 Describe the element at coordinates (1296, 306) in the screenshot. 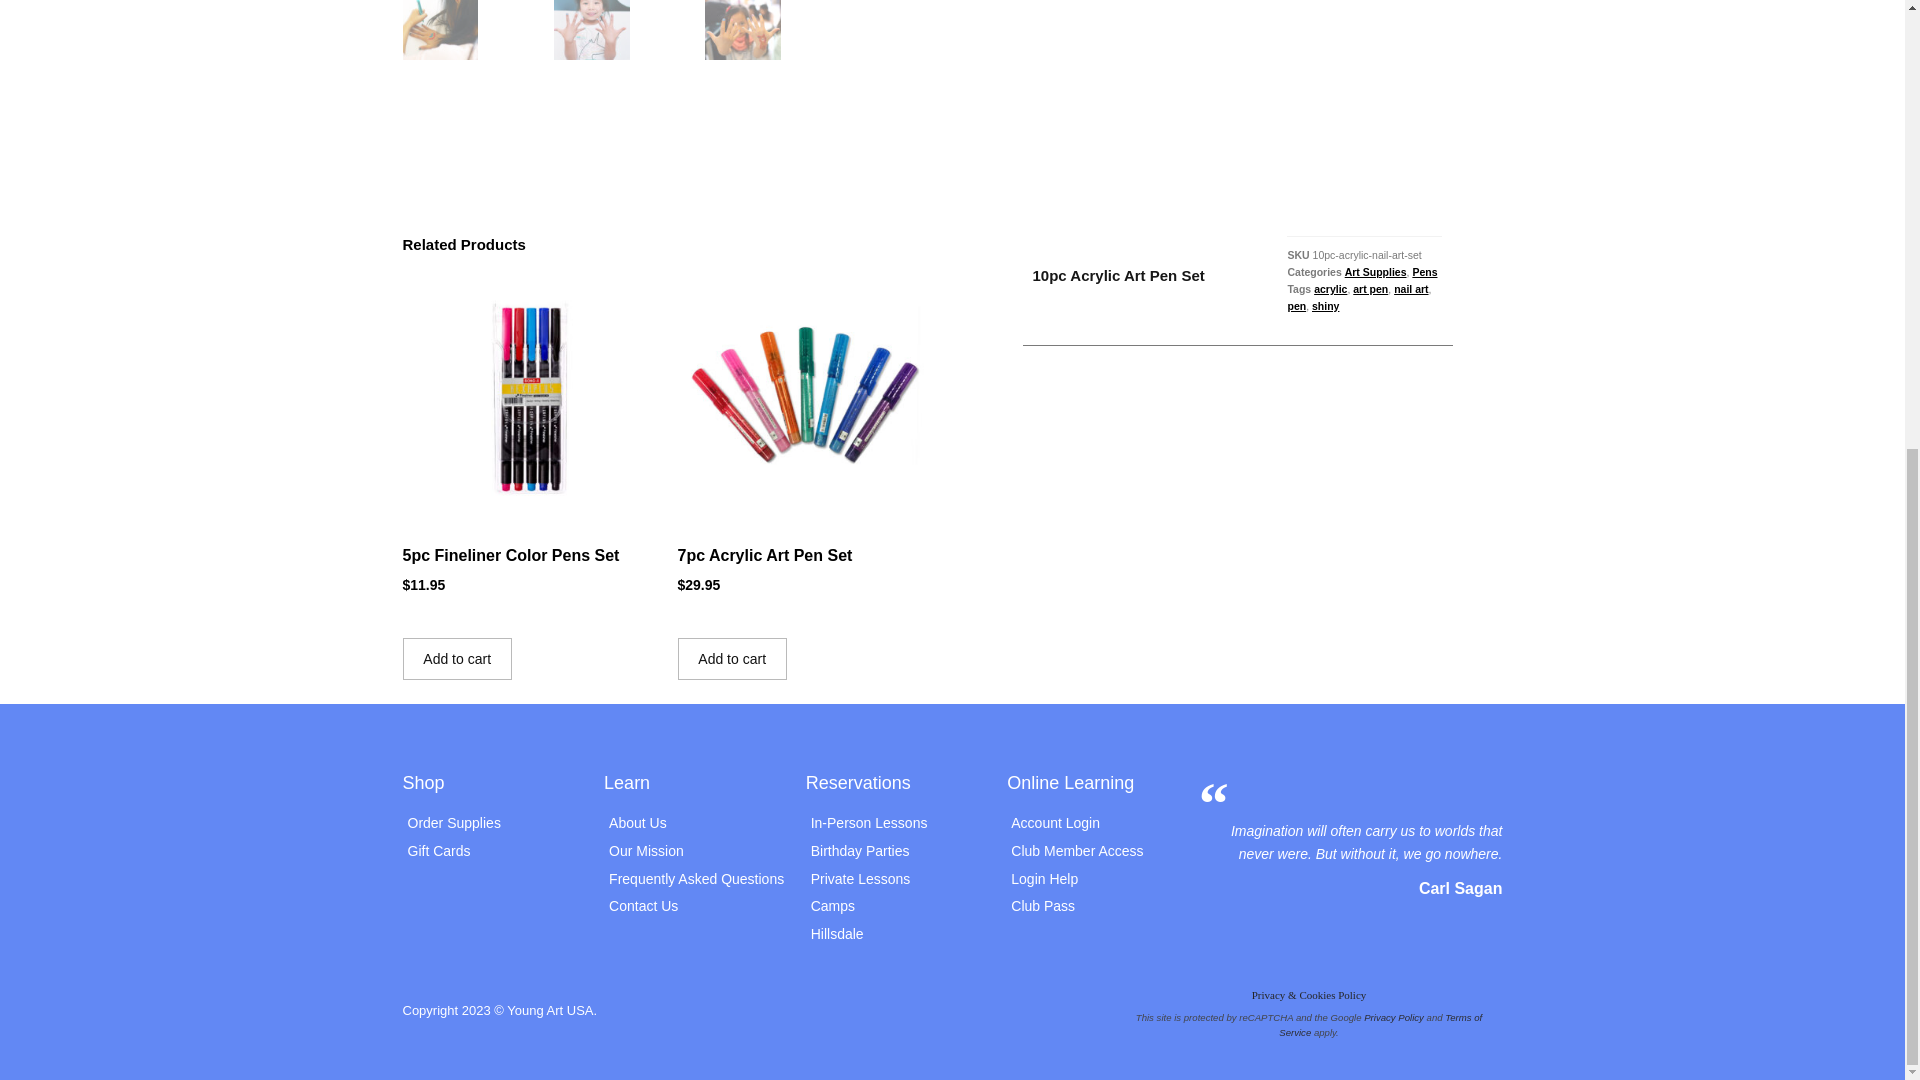

I see `pen` at that location.